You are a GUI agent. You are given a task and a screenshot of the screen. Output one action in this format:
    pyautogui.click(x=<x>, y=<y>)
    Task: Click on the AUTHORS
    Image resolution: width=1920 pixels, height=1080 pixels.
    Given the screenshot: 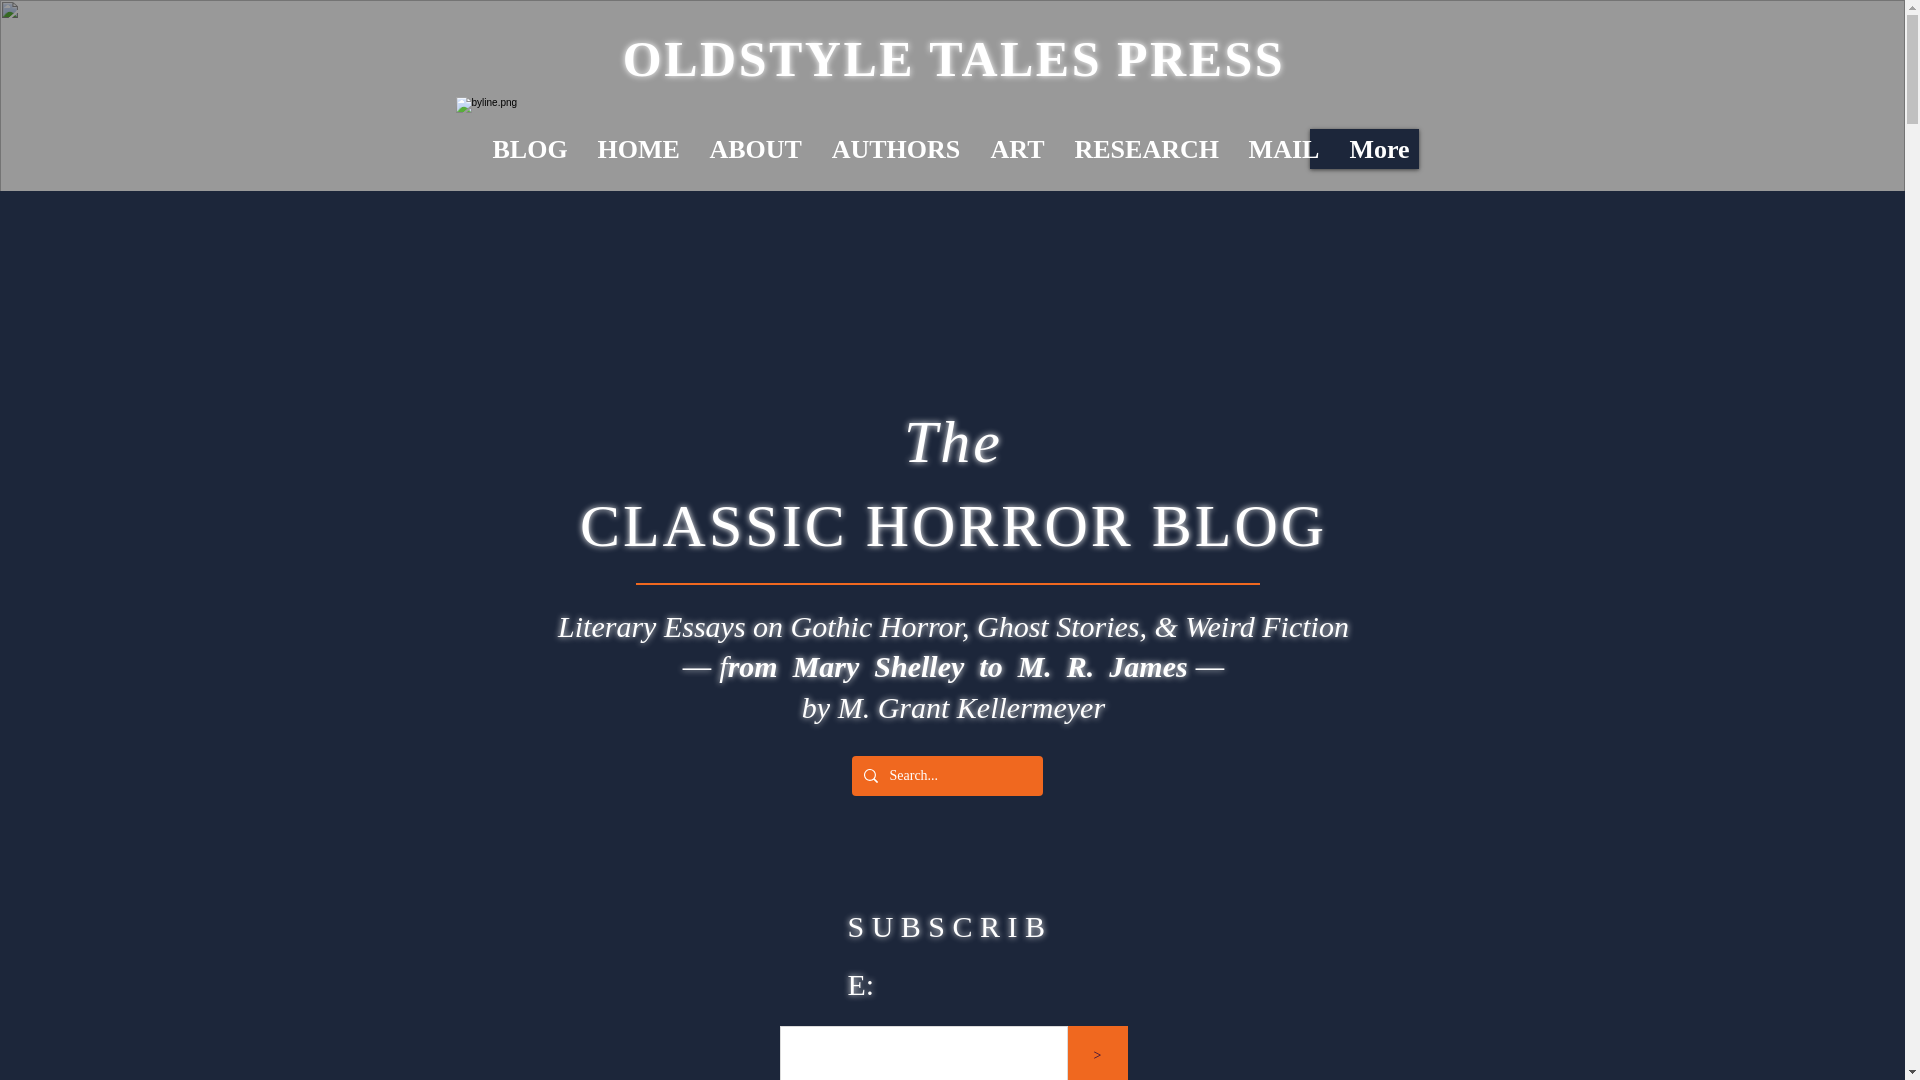 What is the action you would take?
    pyautogui.click(x=896, y=148)
    